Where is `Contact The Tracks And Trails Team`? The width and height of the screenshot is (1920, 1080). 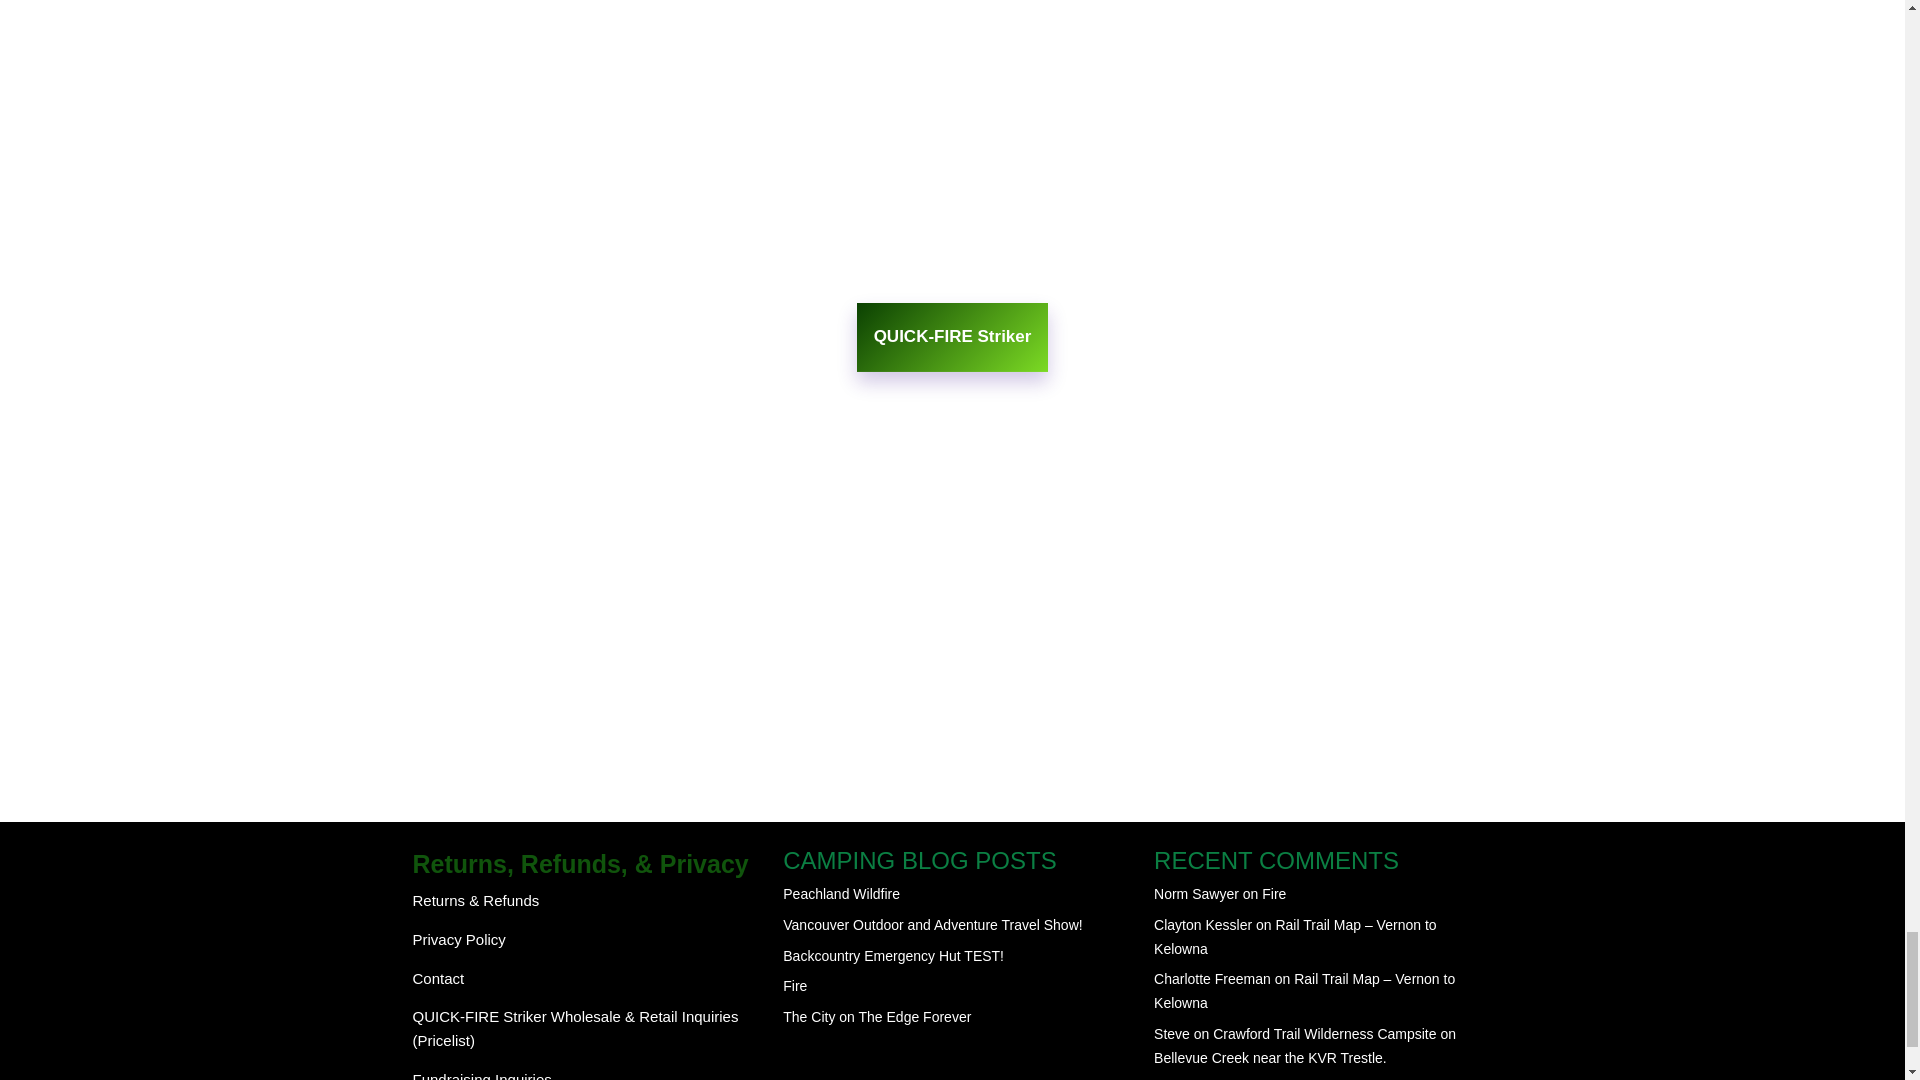
Contact The Tracks And Trails Team is located at coordinates (438, 978).